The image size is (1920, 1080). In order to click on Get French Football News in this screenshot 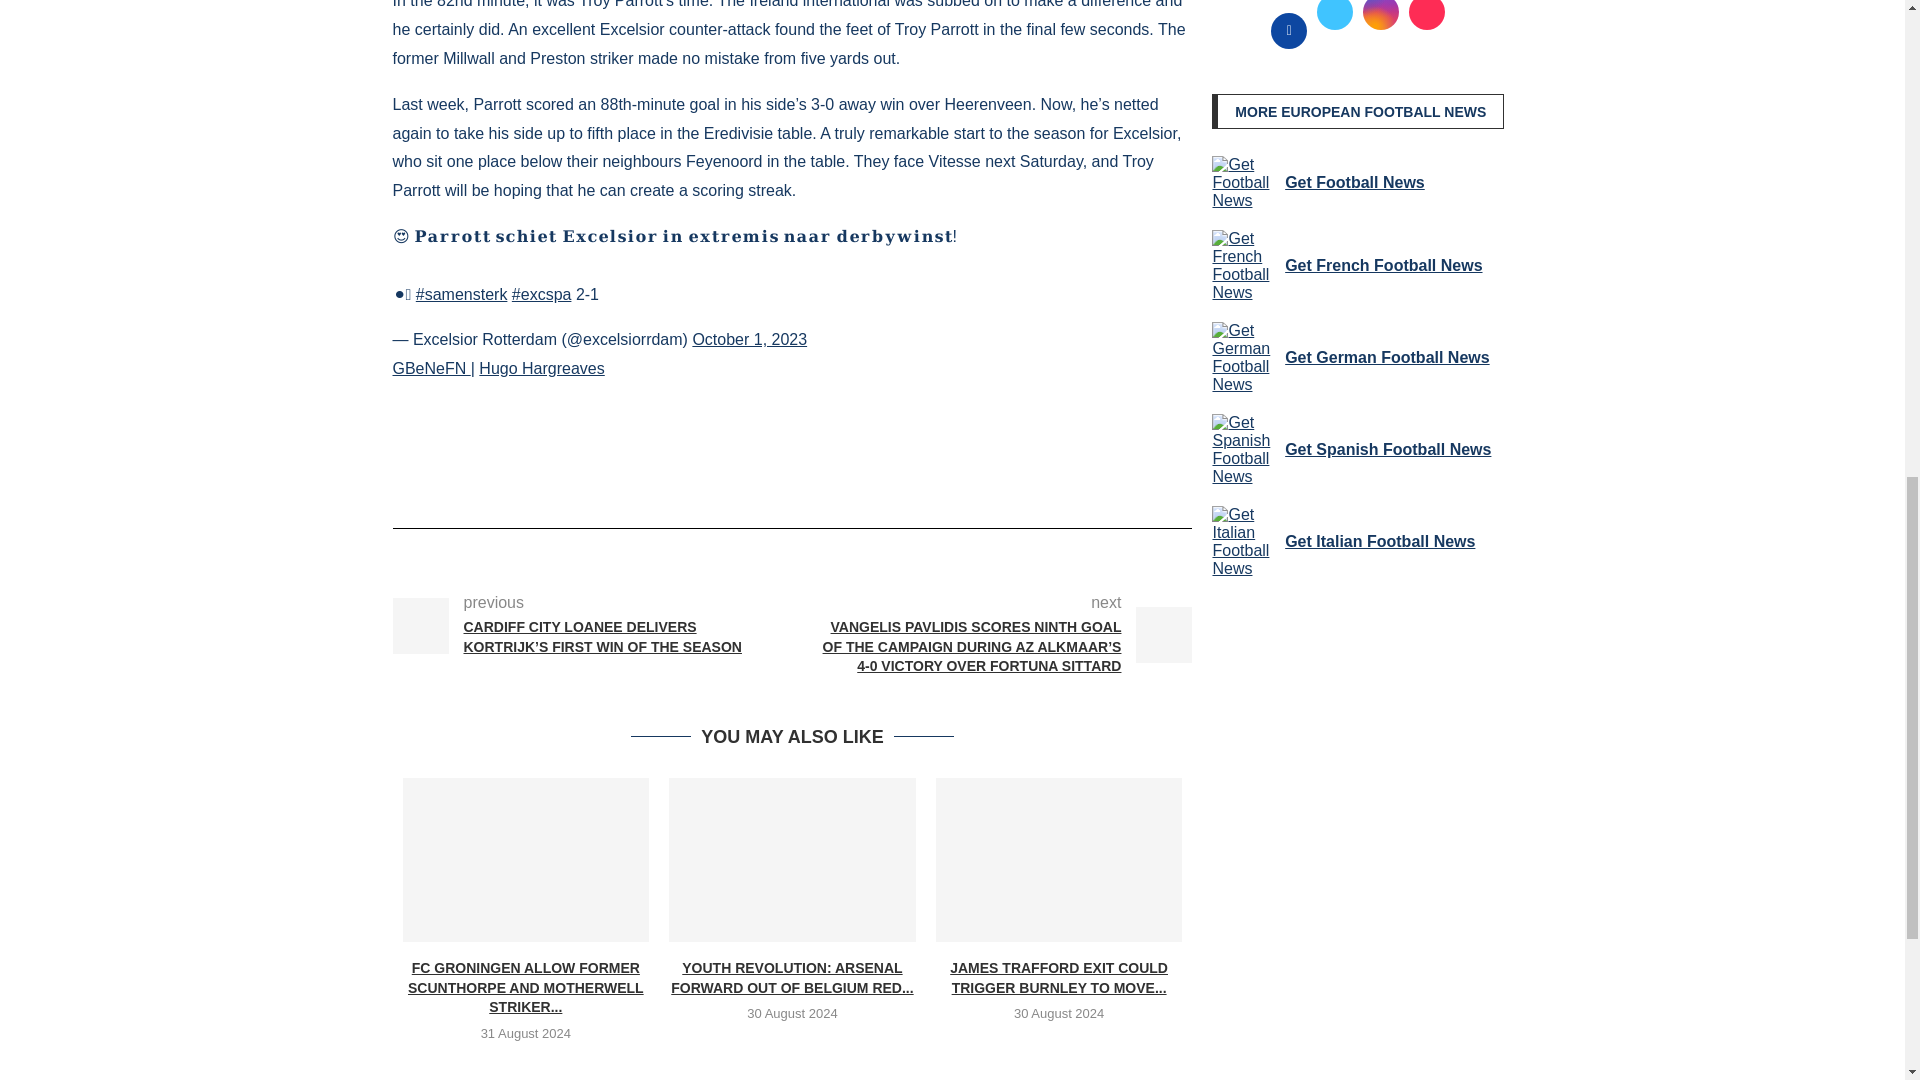, I will do `click(1244, 266)`.